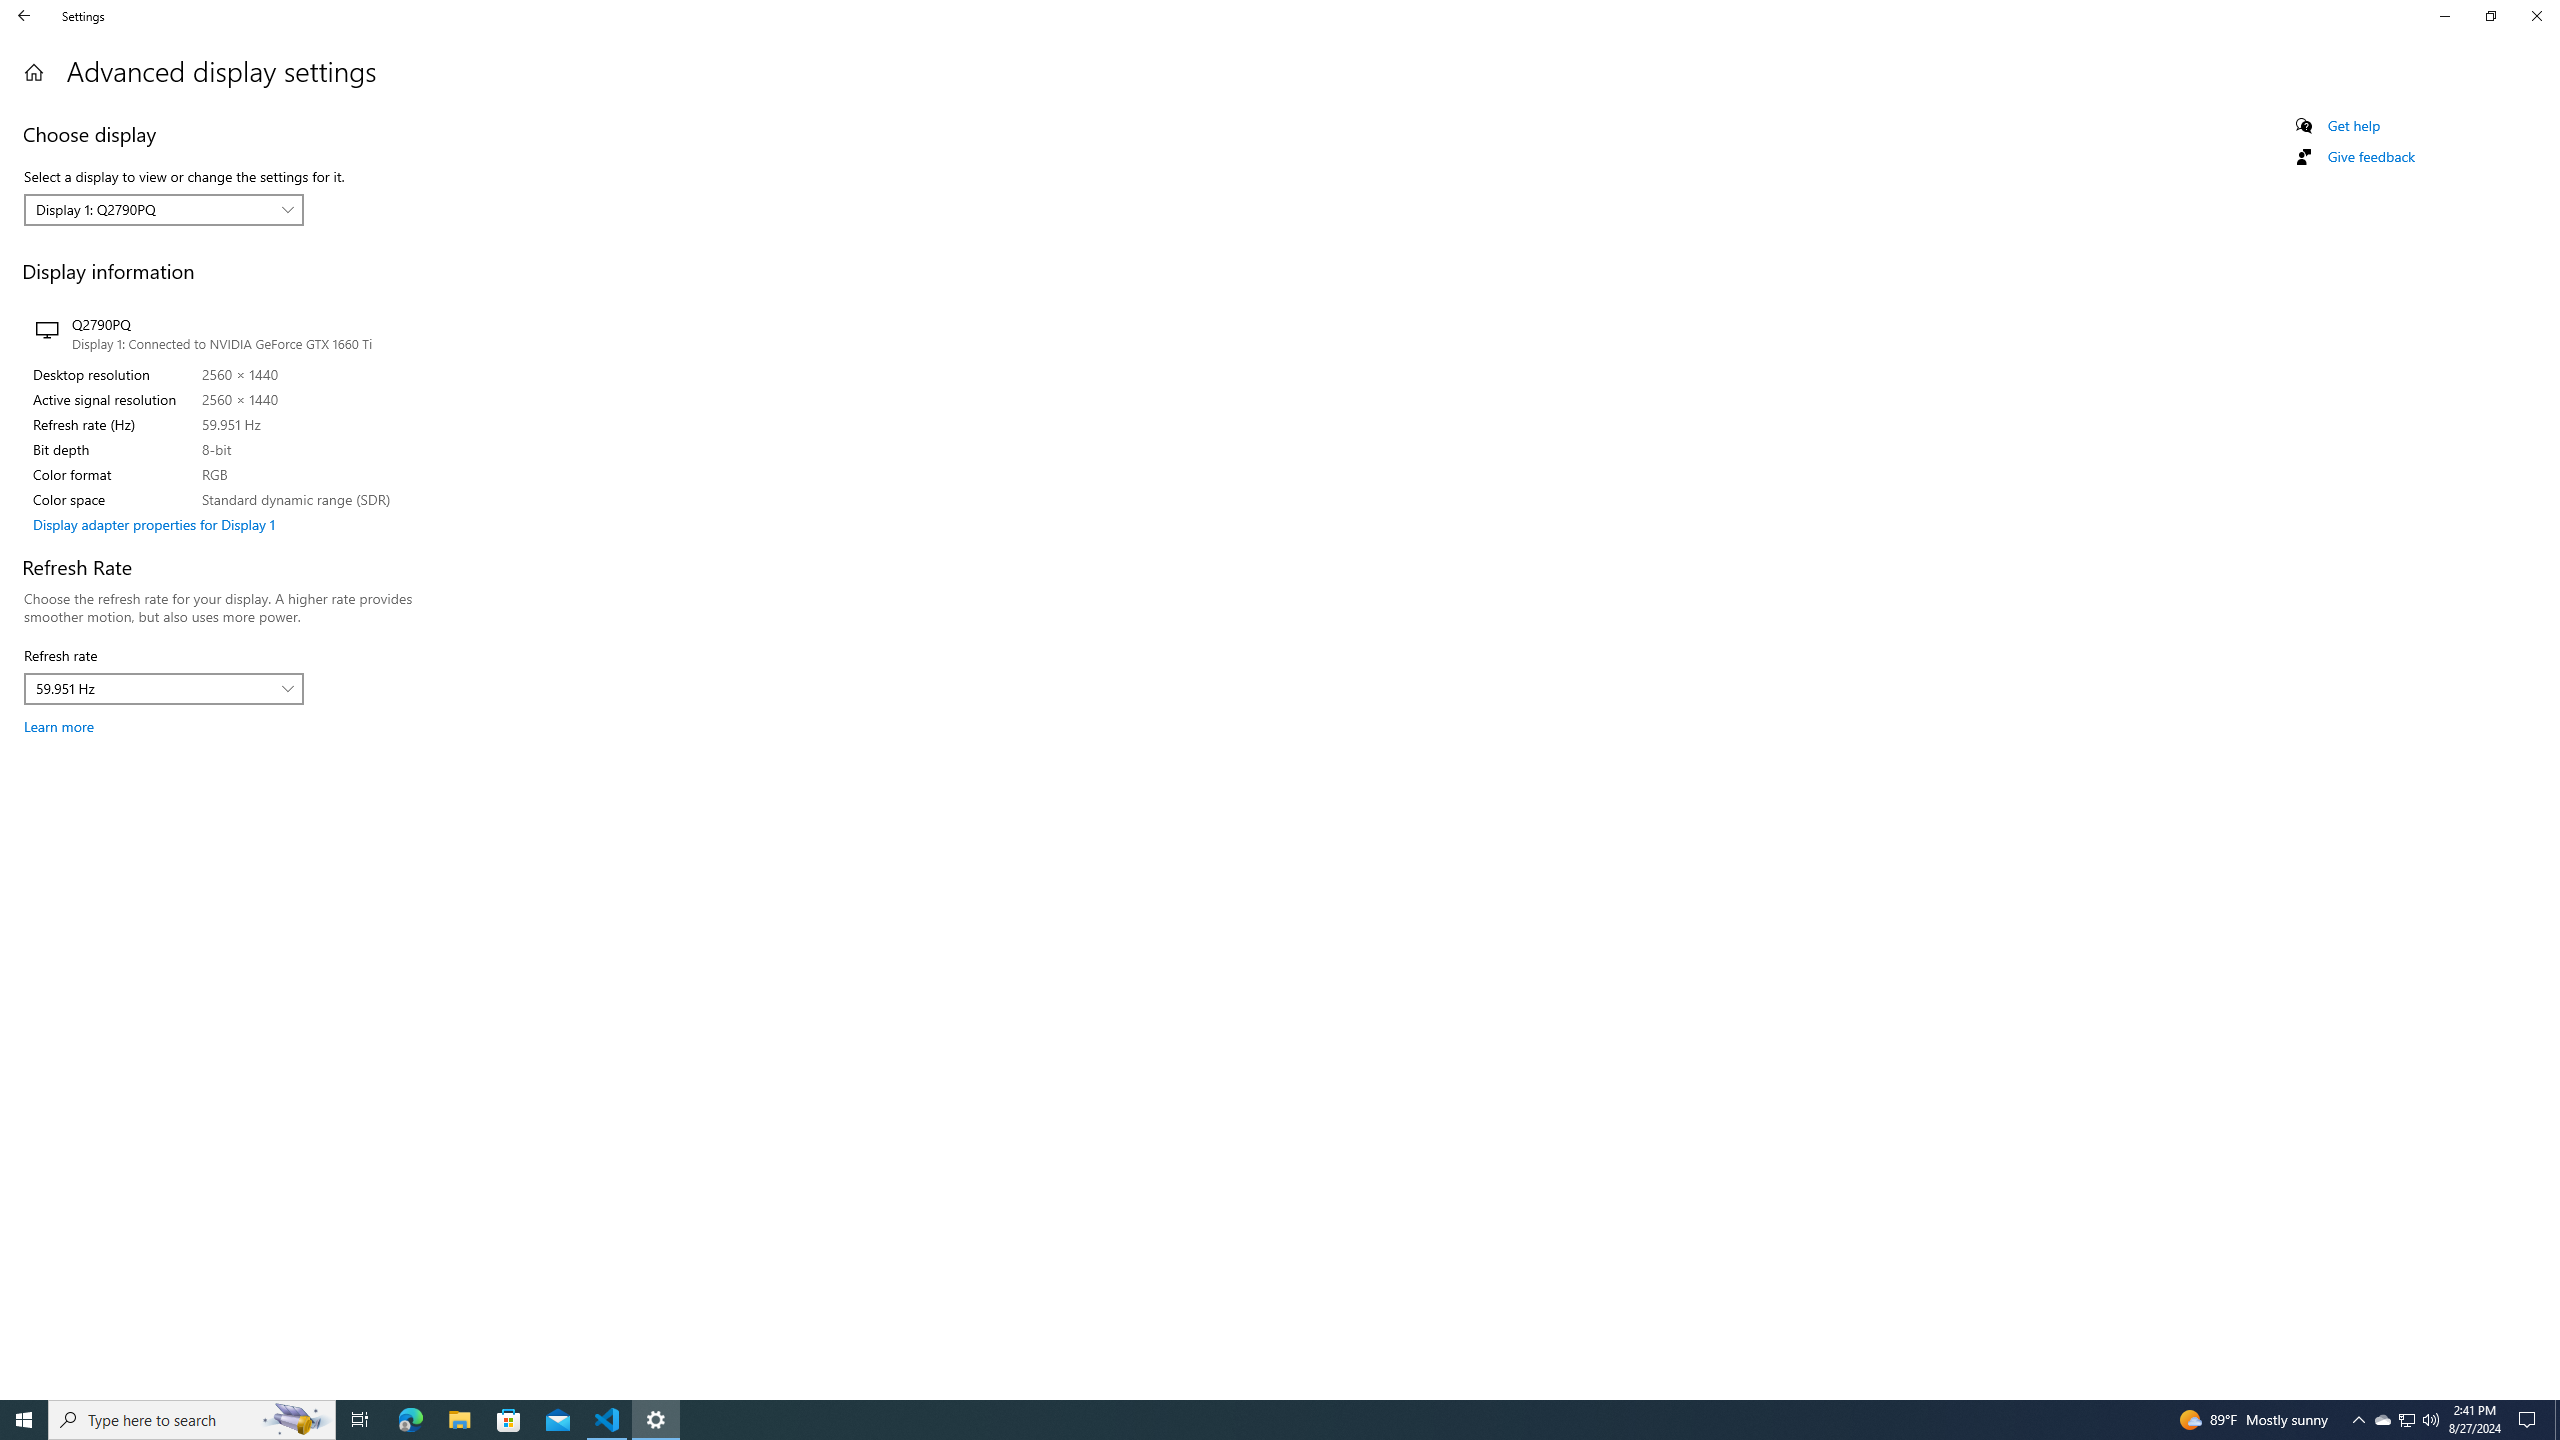 Image resolution: width=2560 pixels, height=1440 pixels. I want to click on Start, so click(24, 1420).